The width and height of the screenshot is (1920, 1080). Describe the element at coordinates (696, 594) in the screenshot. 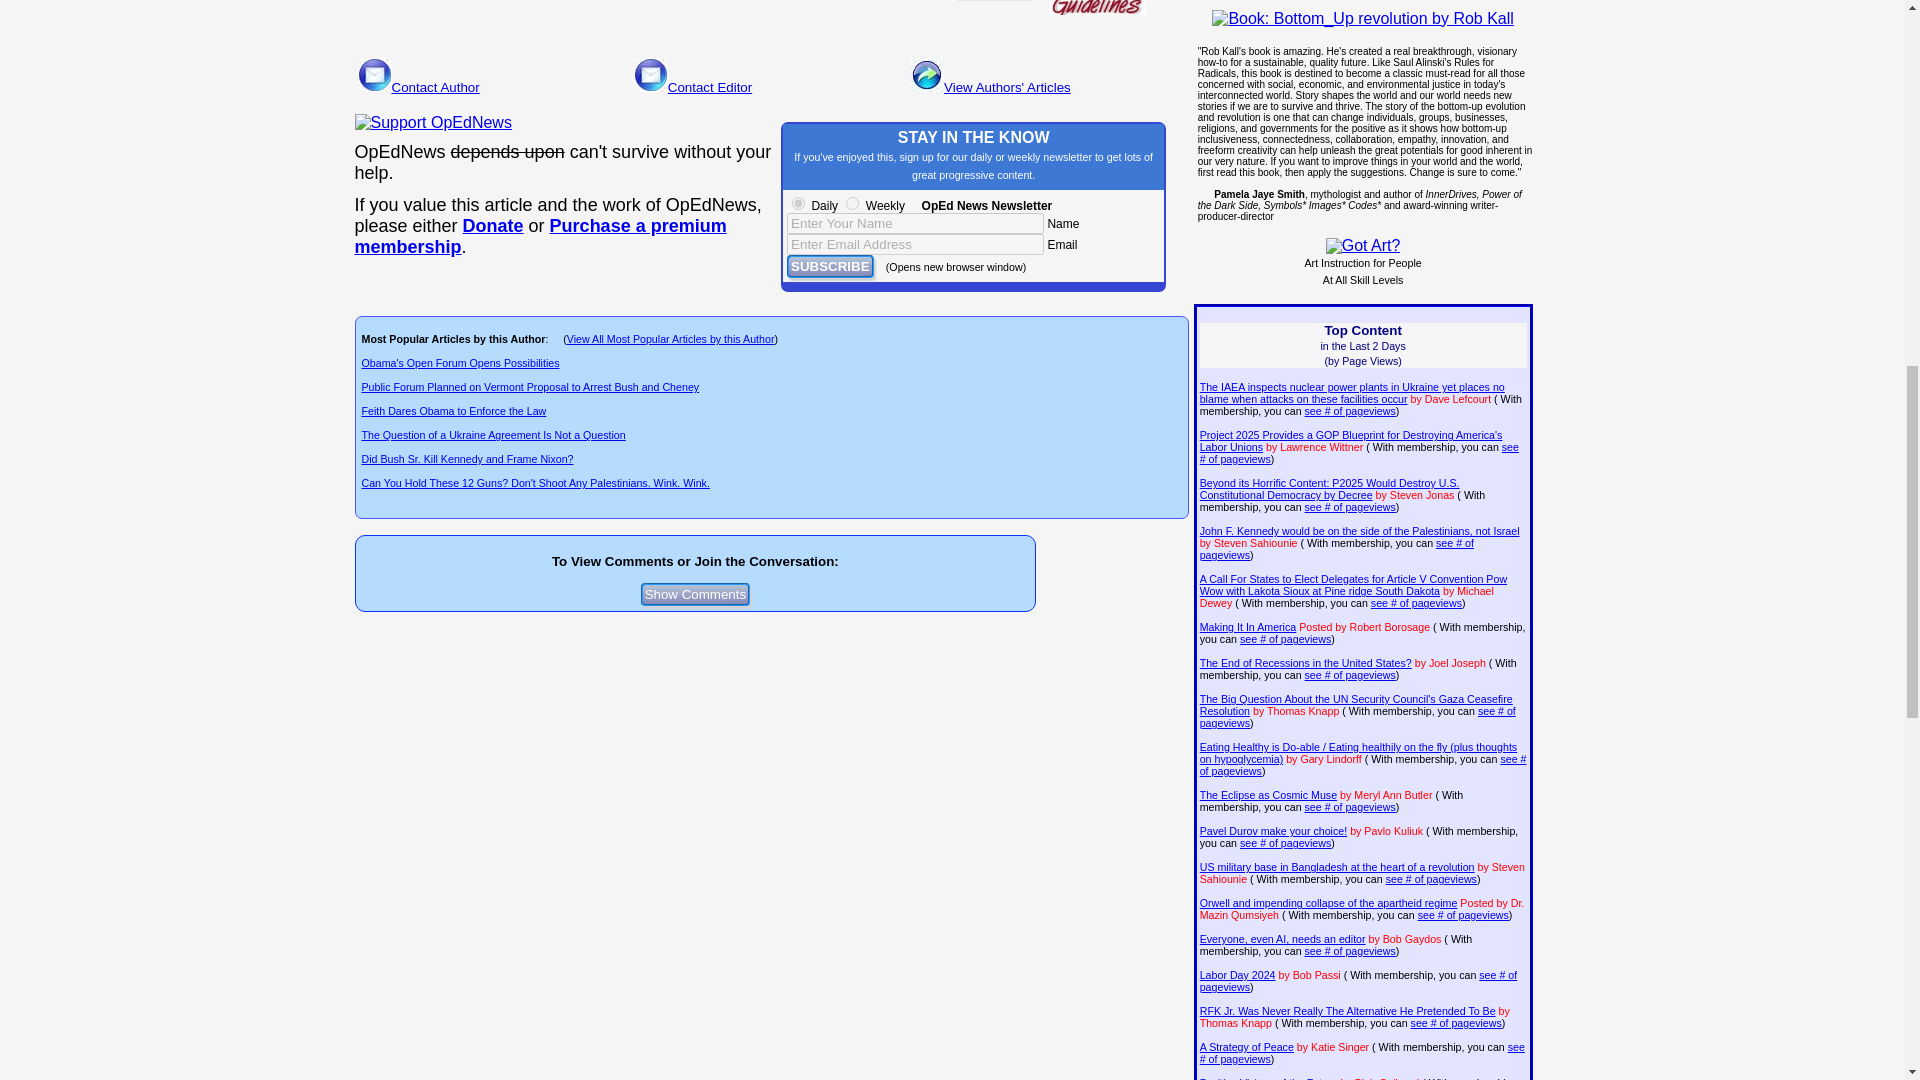

I see `Show Comments` at that location.